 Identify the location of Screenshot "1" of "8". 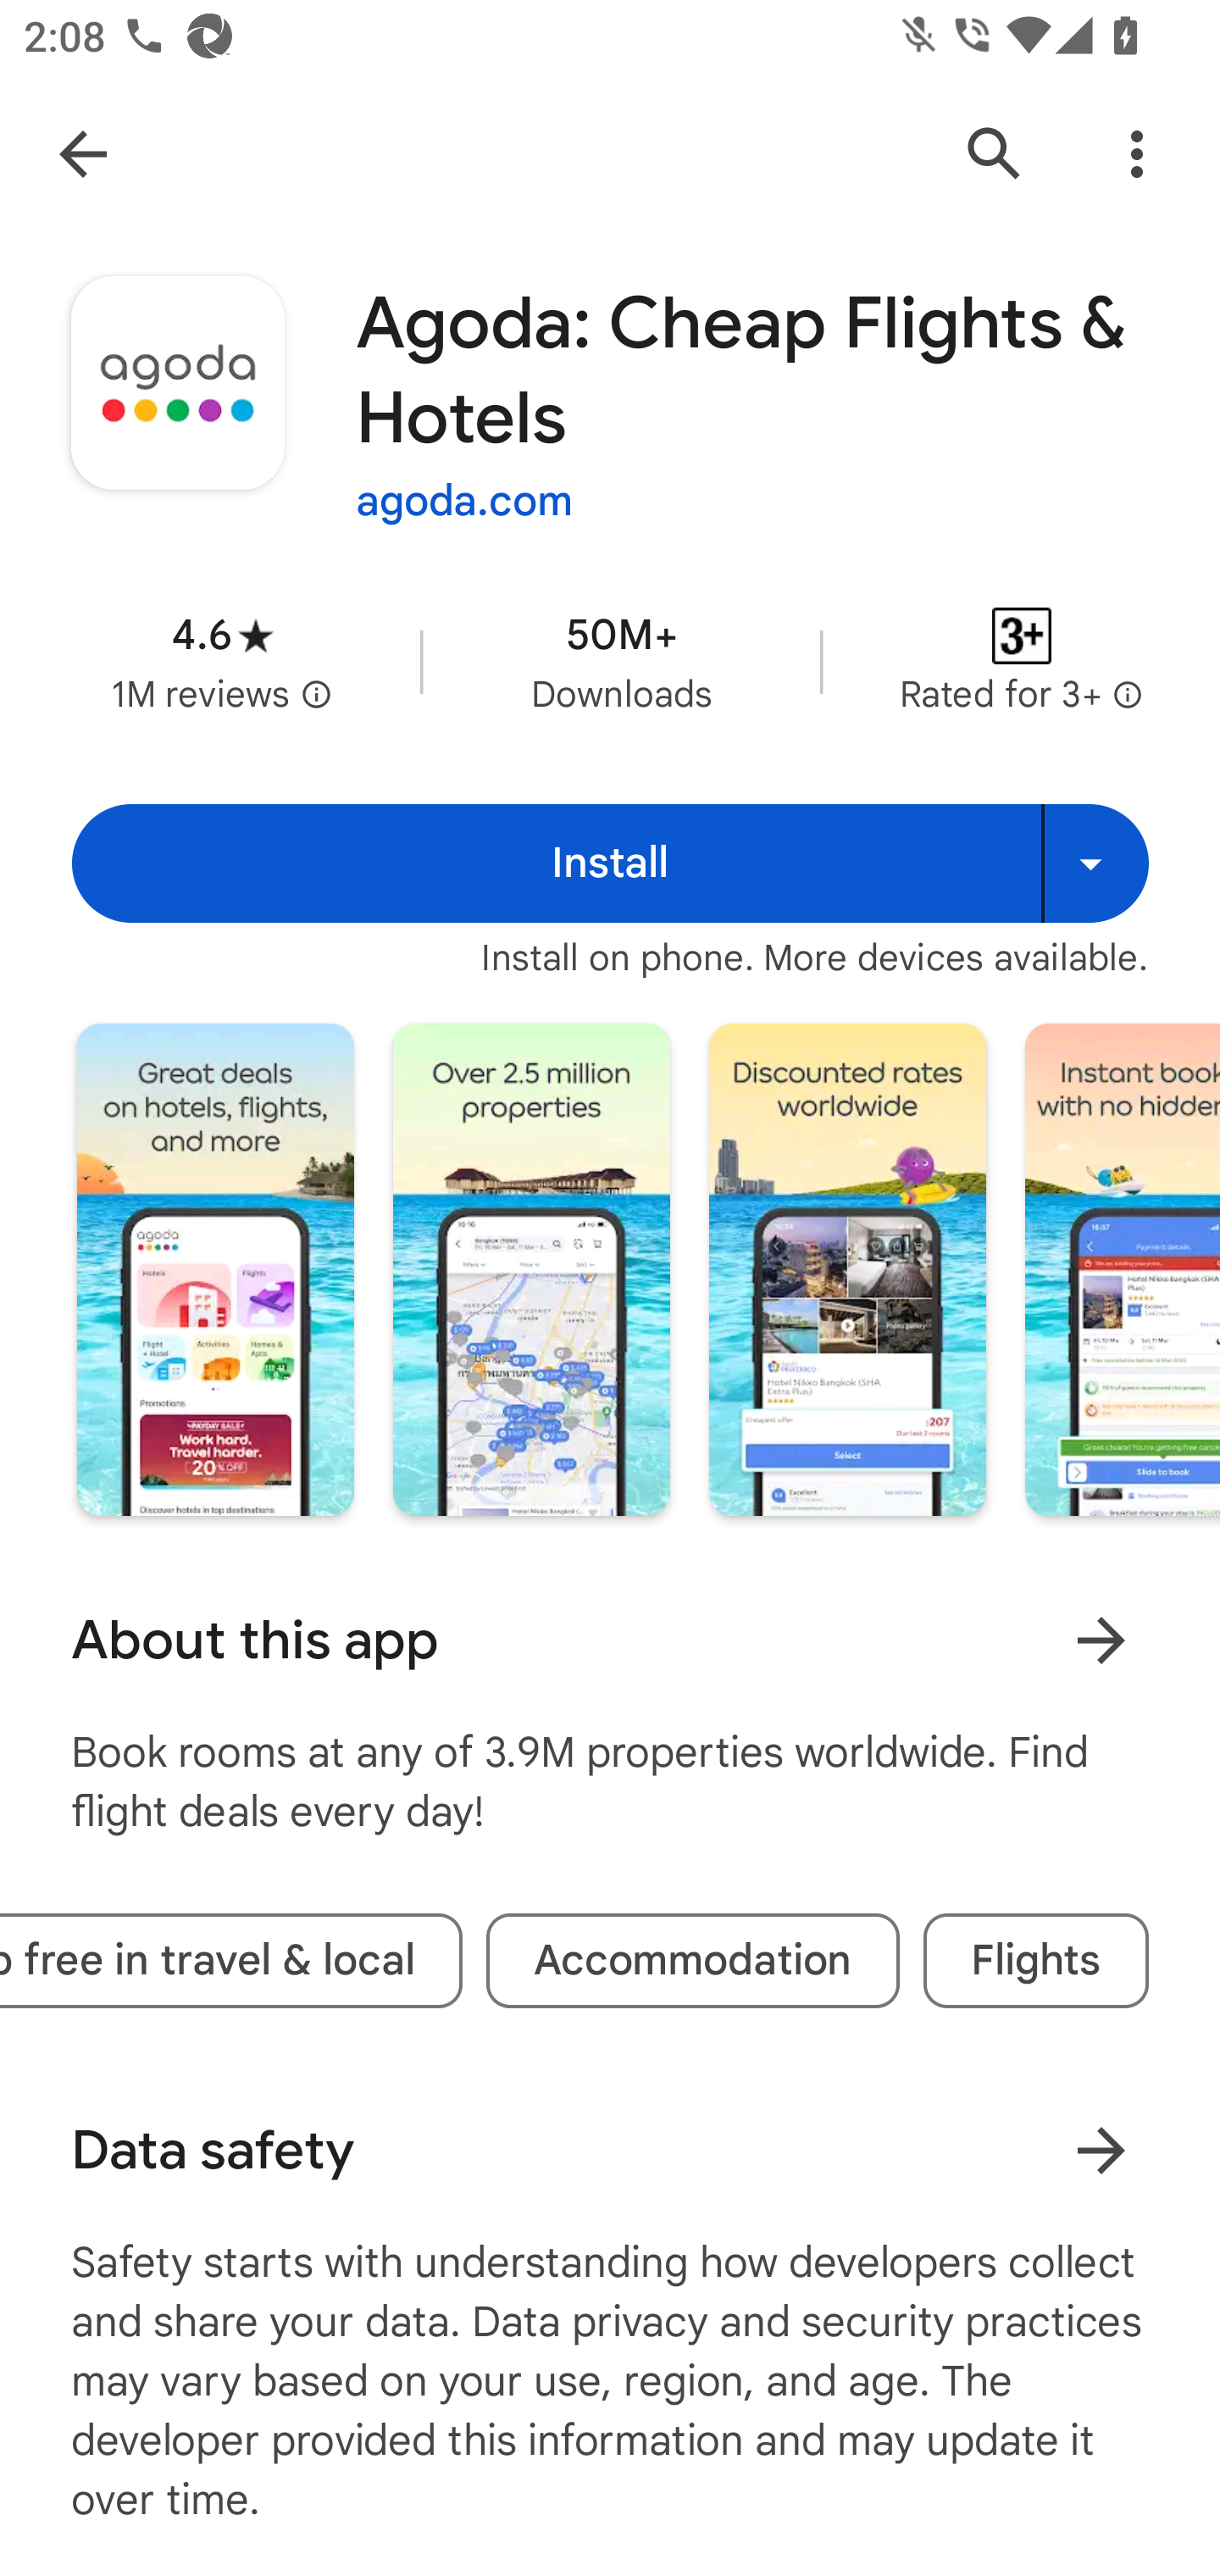
(215, 1268).